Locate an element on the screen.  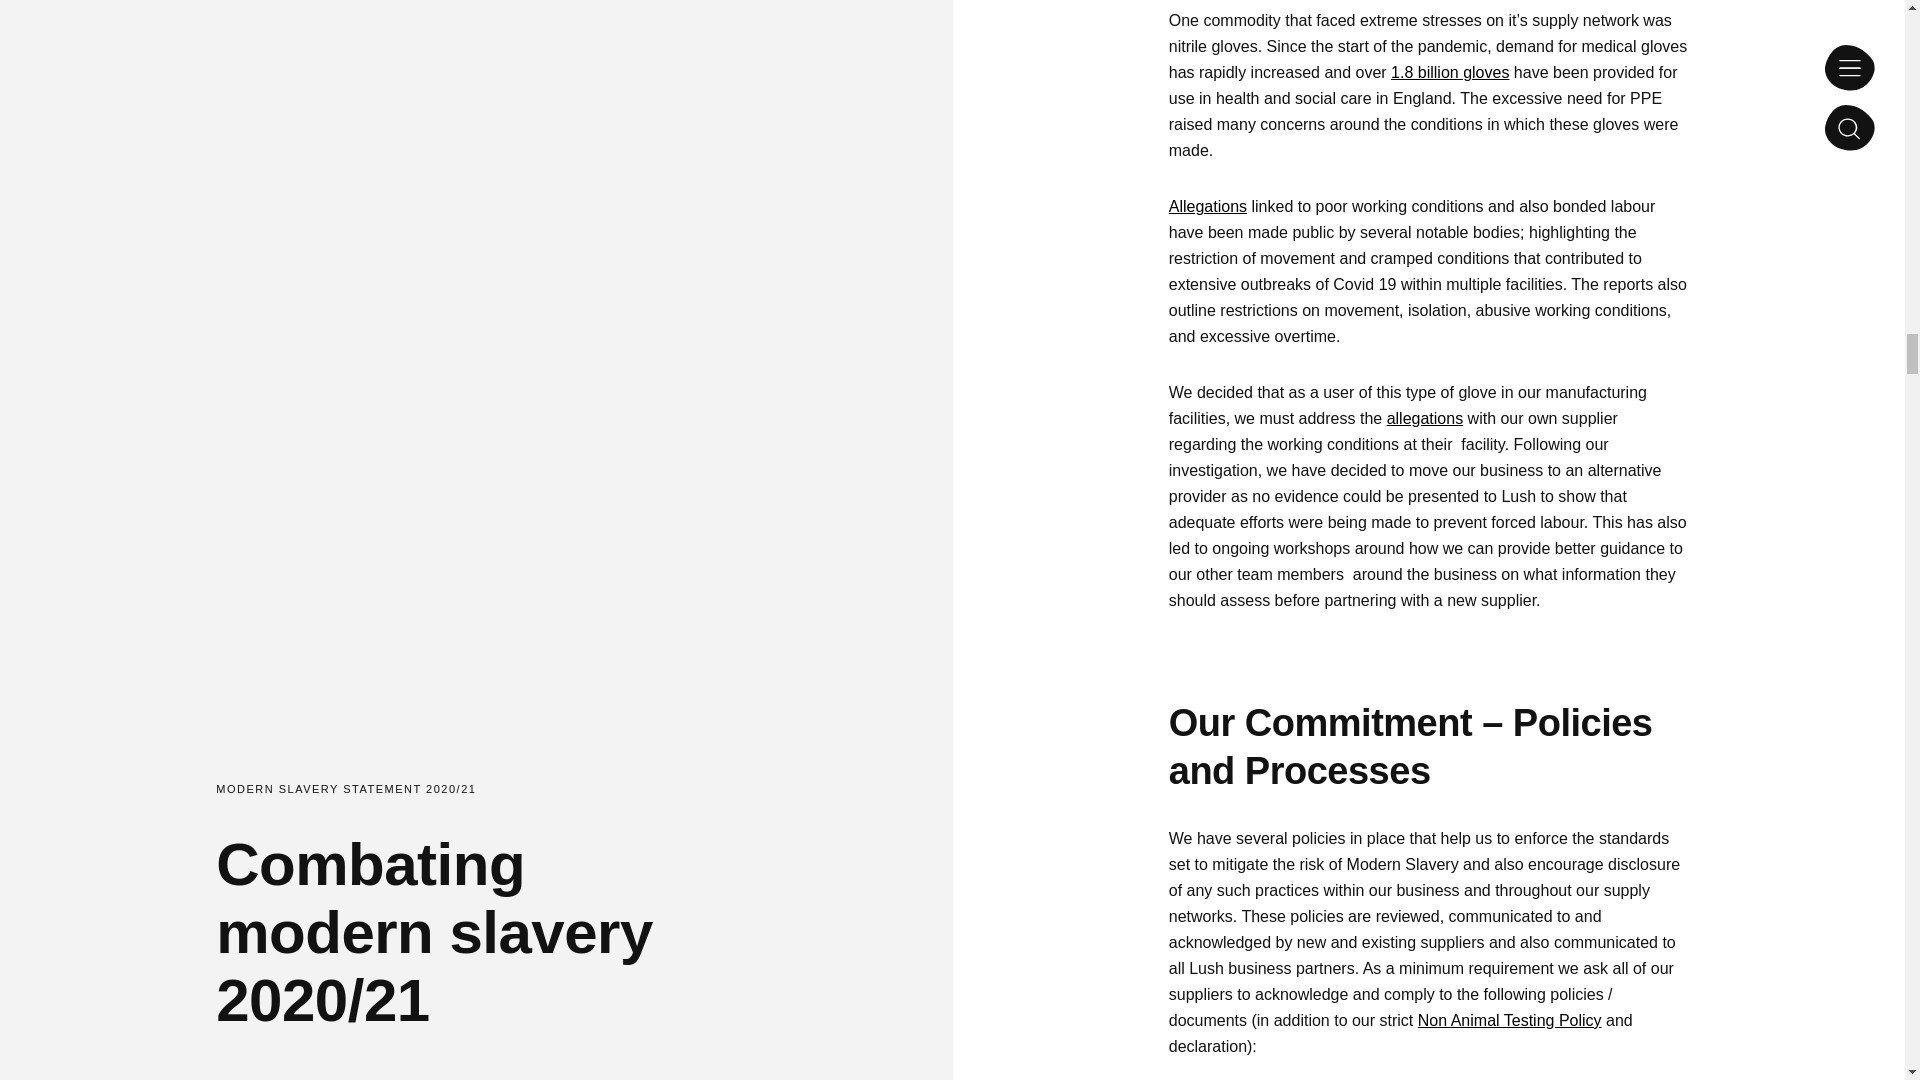
Non Animal Testing Policy is located at coordinates (1510, 1020).